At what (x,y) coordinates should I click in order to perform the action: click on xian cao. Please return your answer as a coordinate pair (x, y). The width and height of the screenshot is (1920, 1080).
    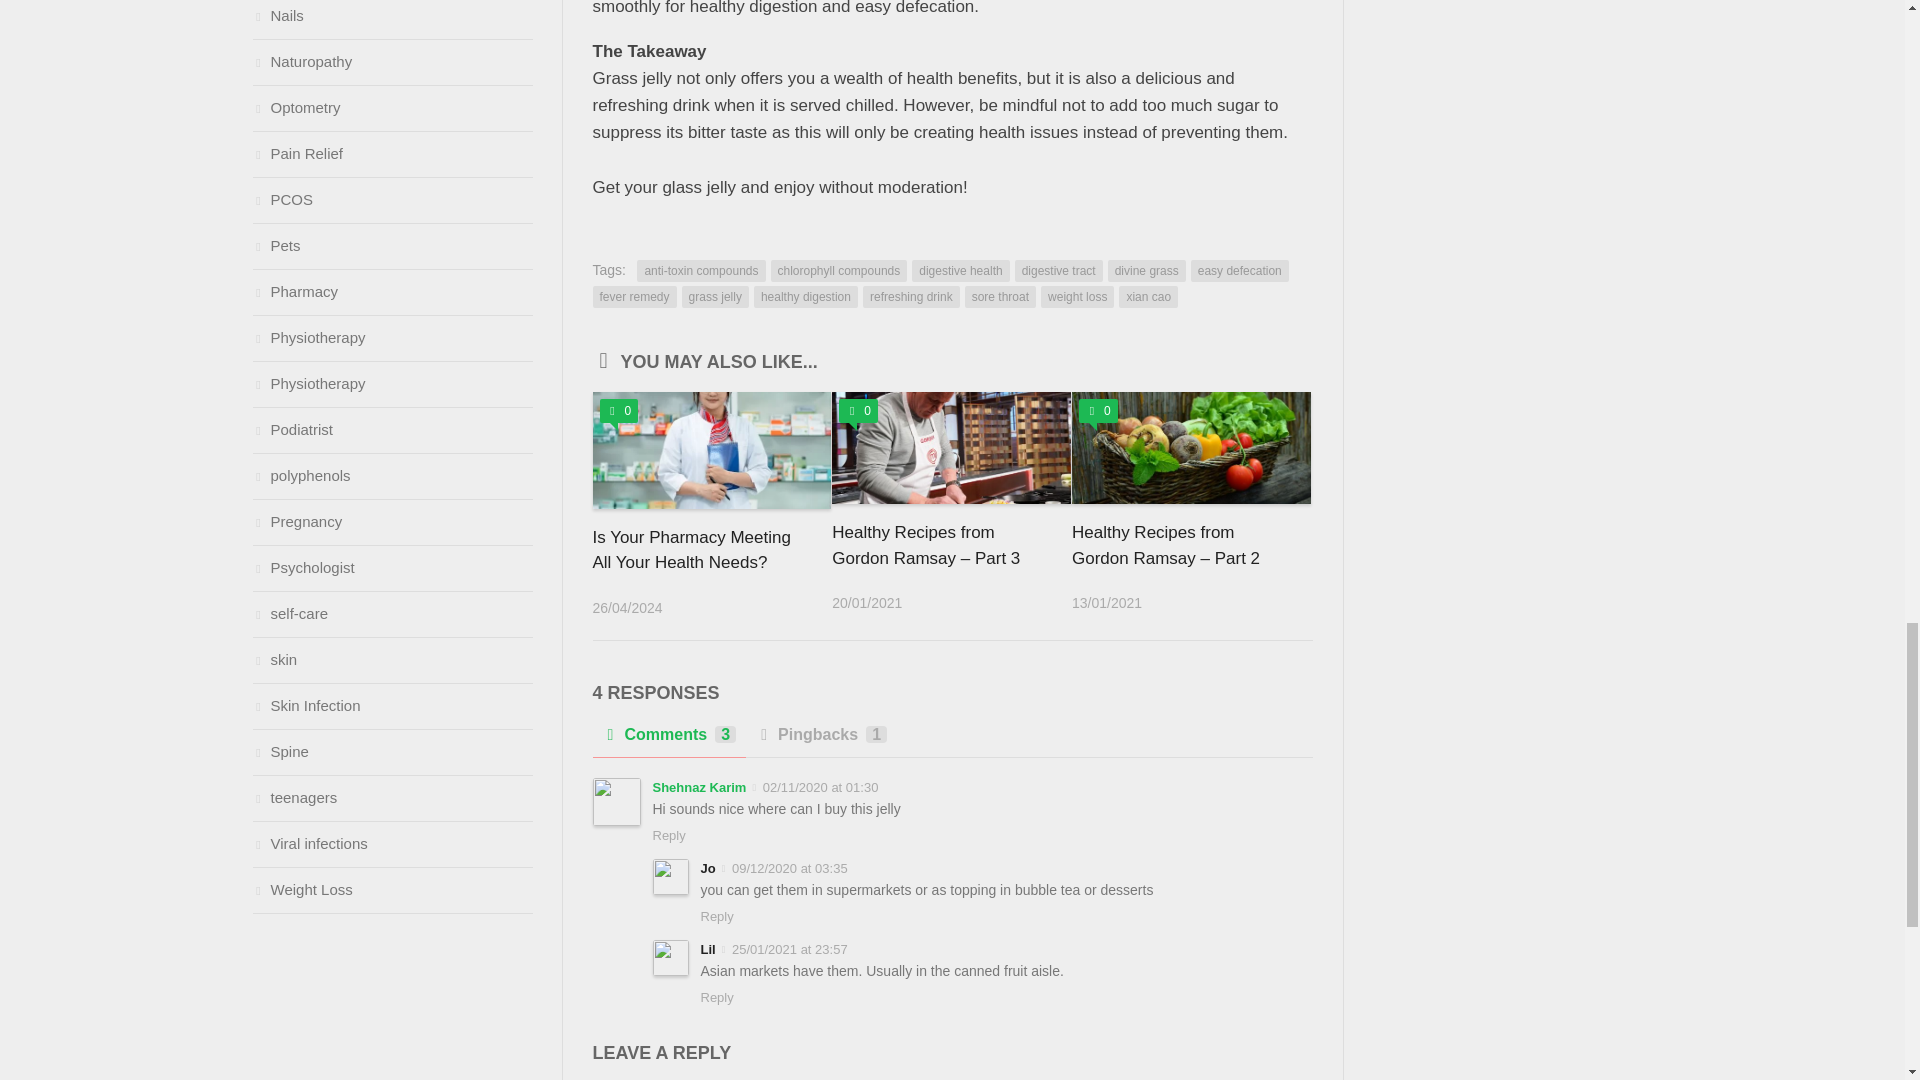
    Looking at the image, I should click on (1148, 296).